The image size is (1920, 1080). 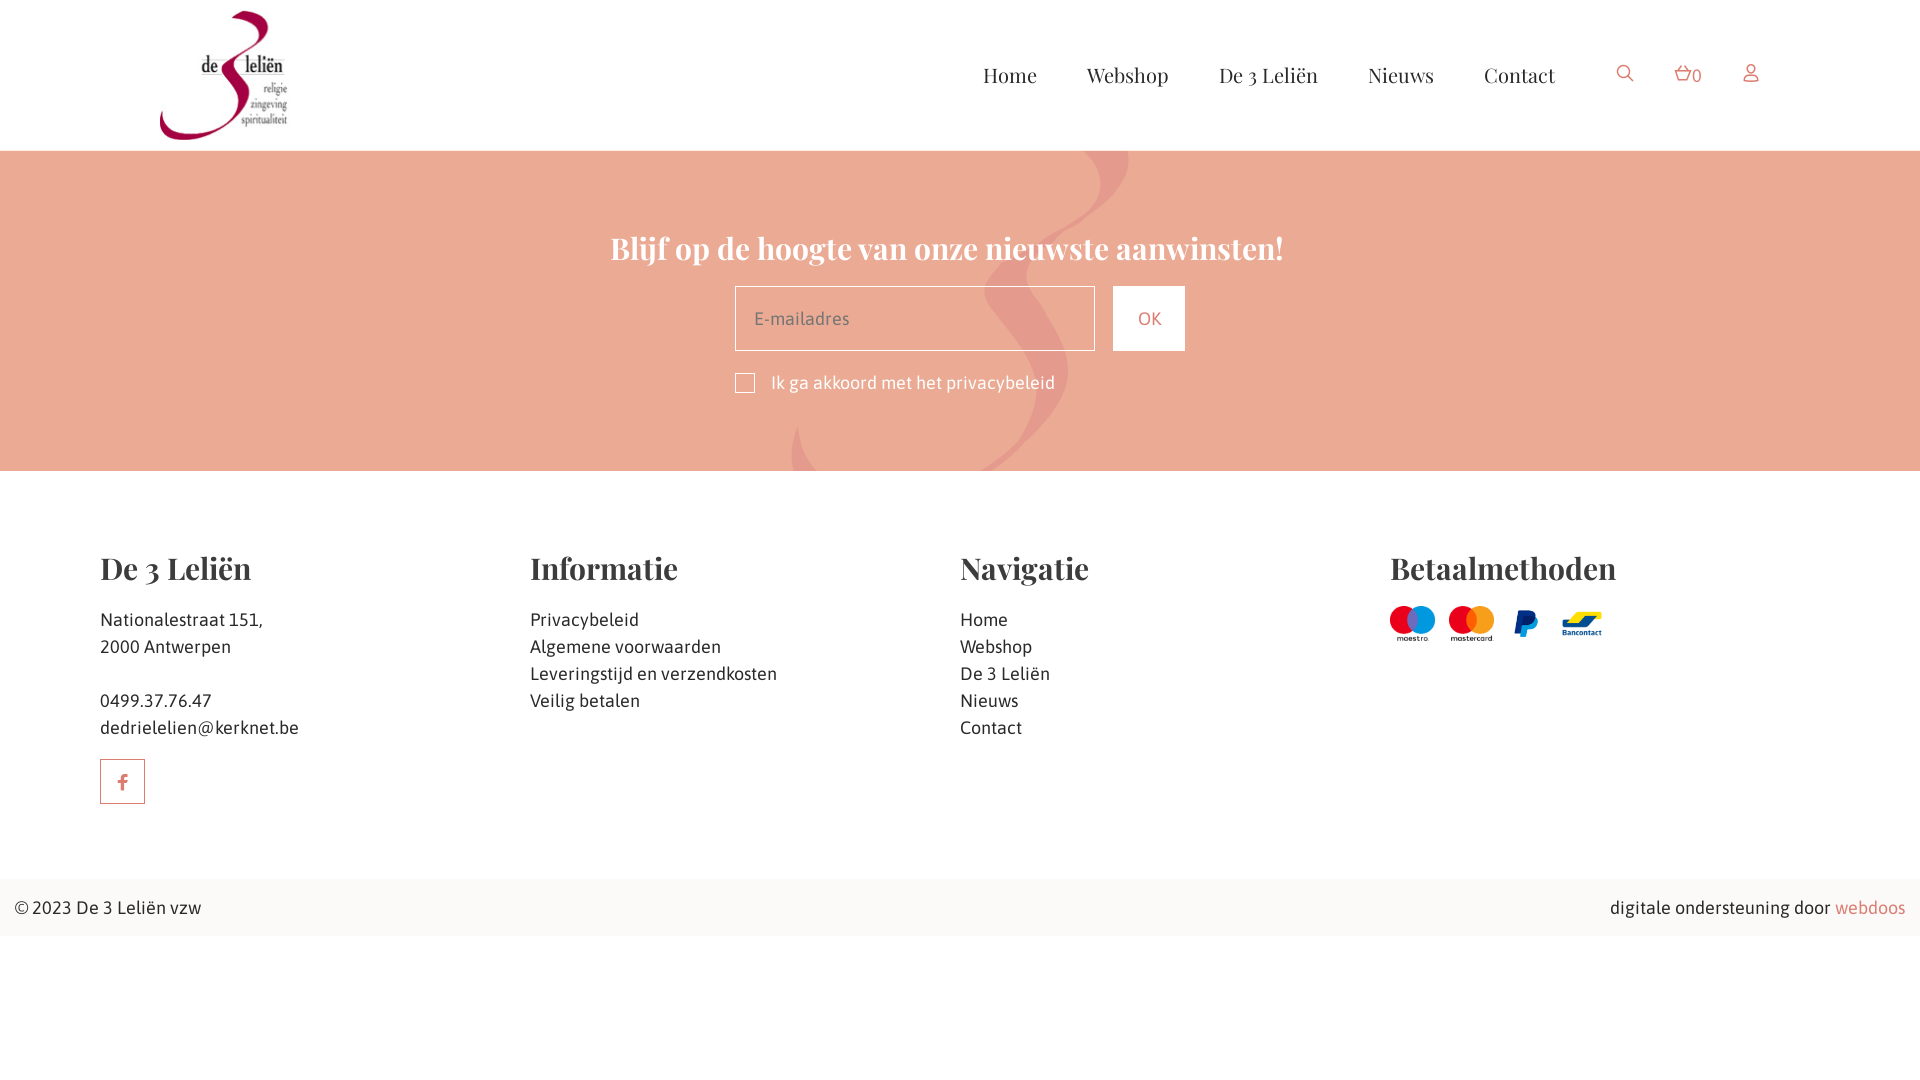 What do you see at coordinates (745, 646) in the screenshot?
I see `Algemene voorwaarden` at bounding box center [745, 646].